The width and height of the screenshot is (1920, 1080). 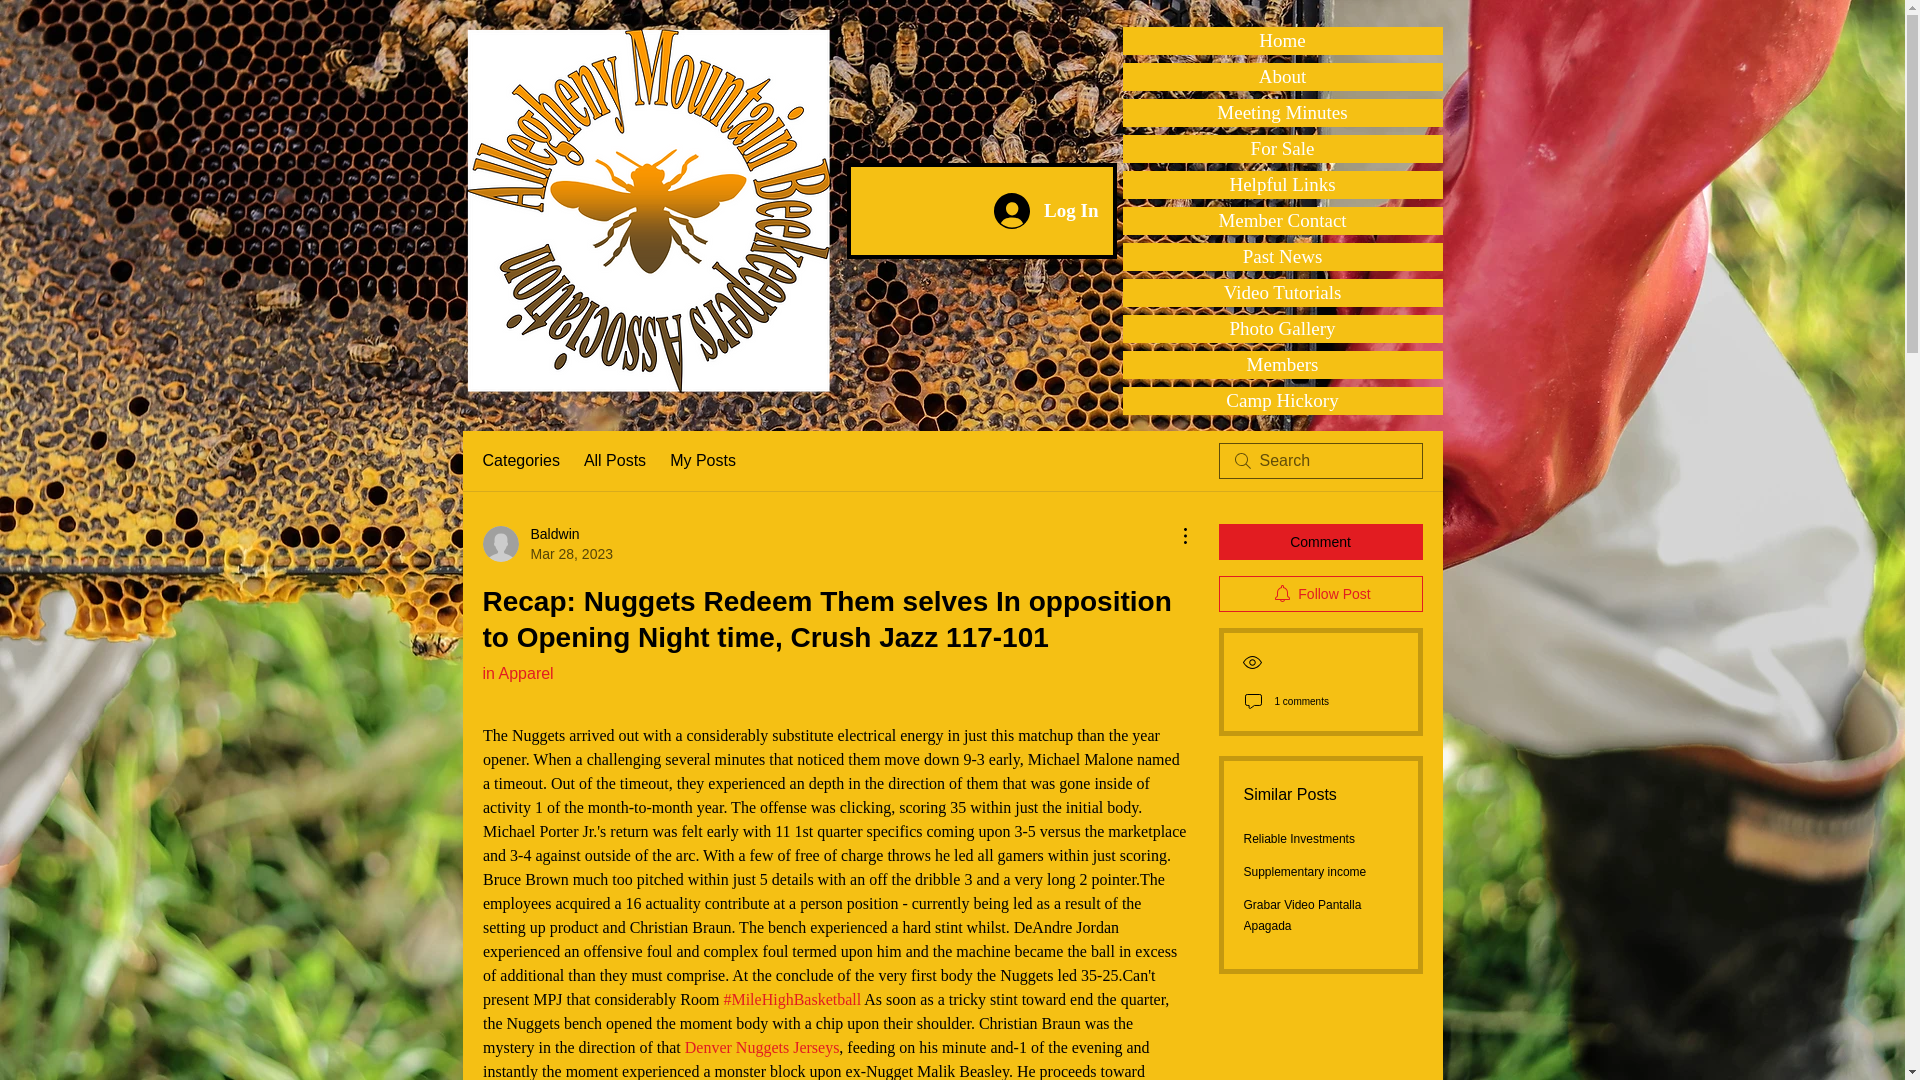 I want to click on Grabar Video Pantalla Apagada, so click(x=1302, y=915).